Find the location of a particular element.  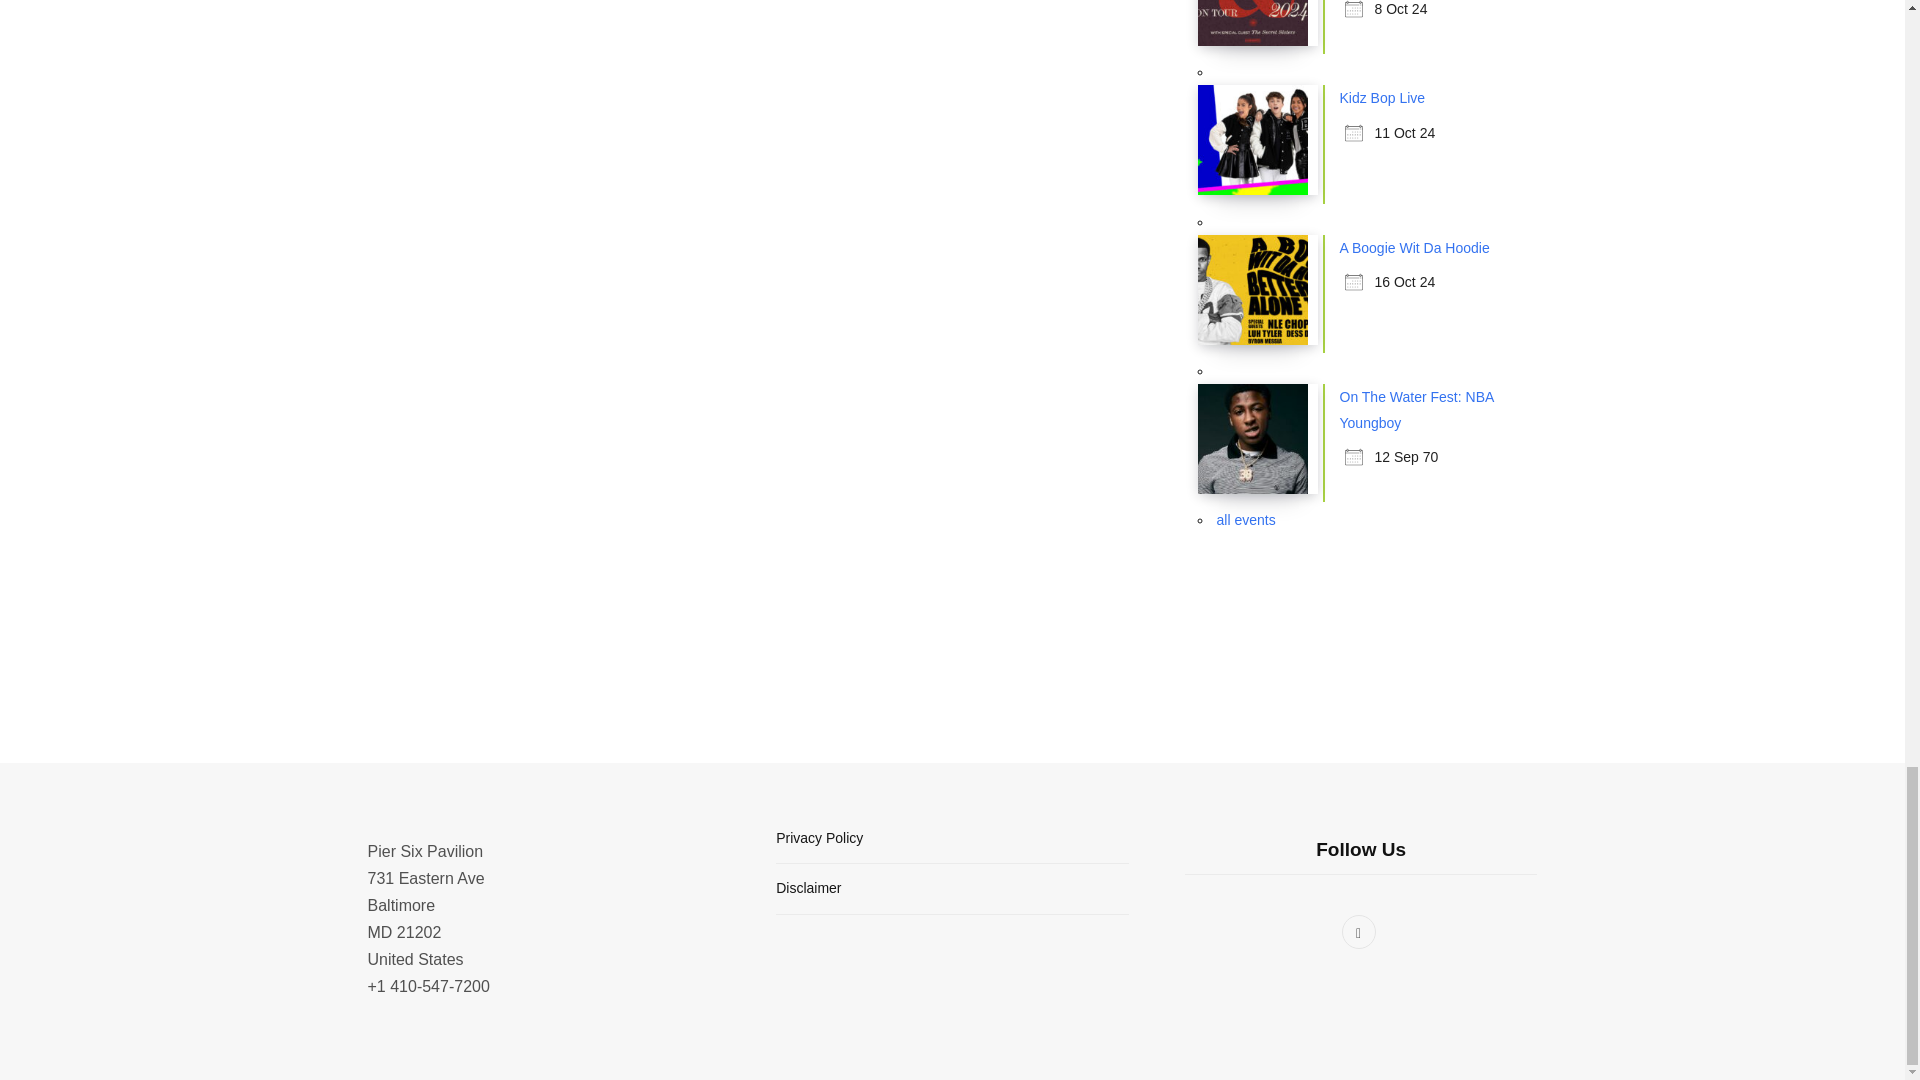

all events is located at coordinates (1244, 520).